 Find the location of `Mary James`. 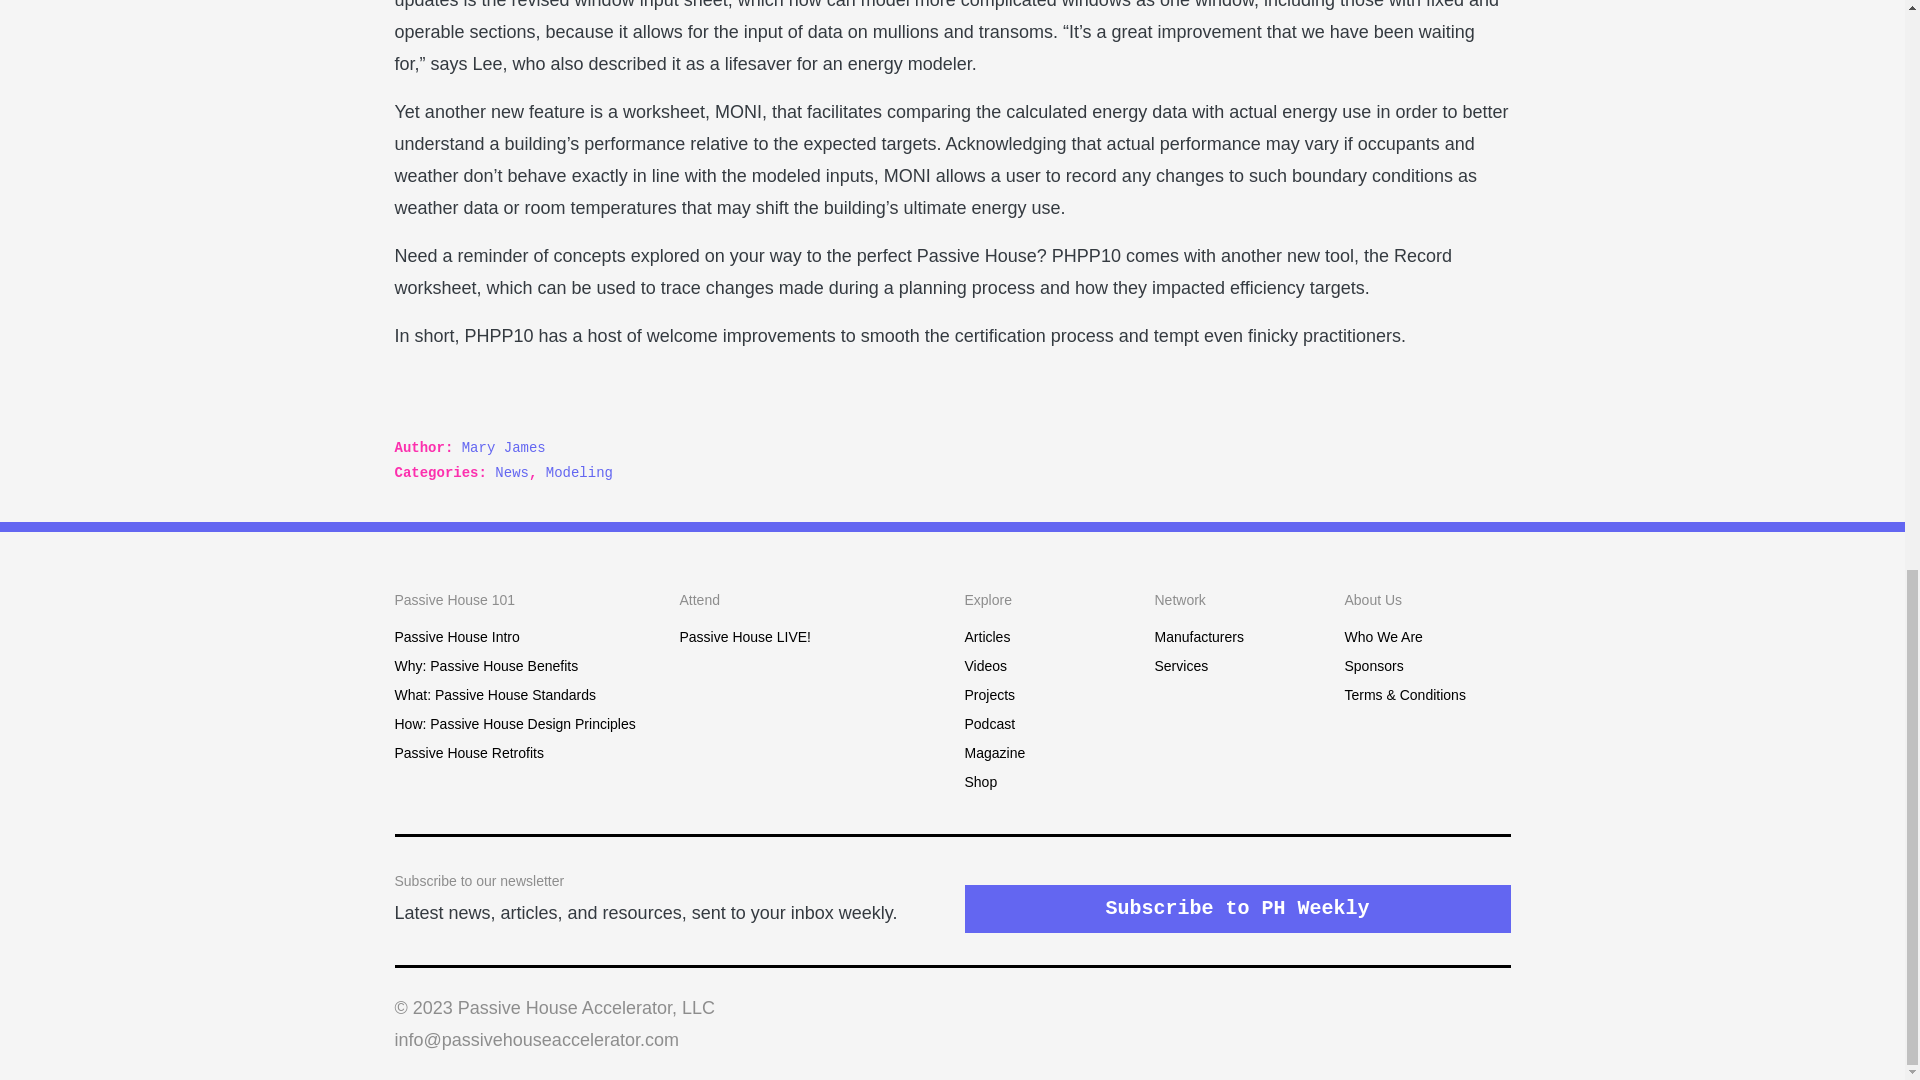

Mary James is located at coordinates (504, 447).